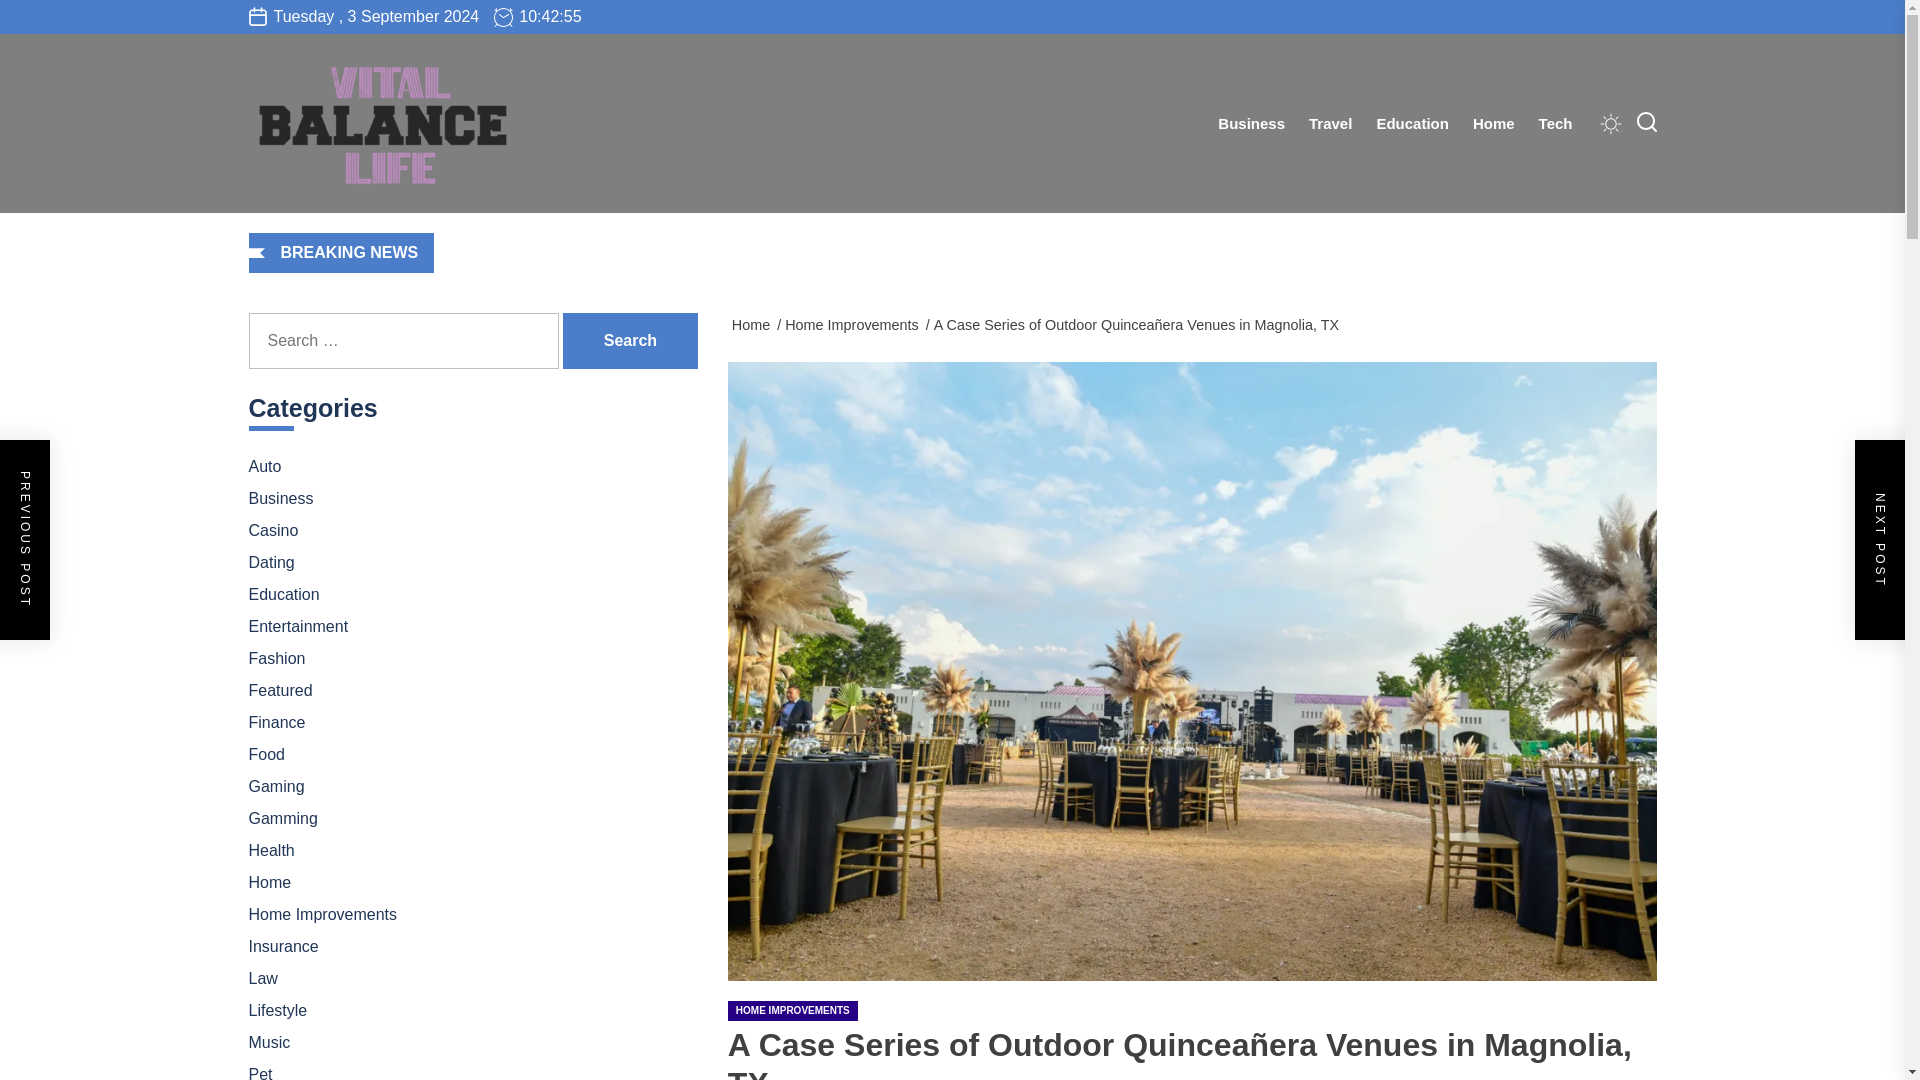 This screenshot has width=1920, height=1080. I want to click on Education, so click(1412, 124).